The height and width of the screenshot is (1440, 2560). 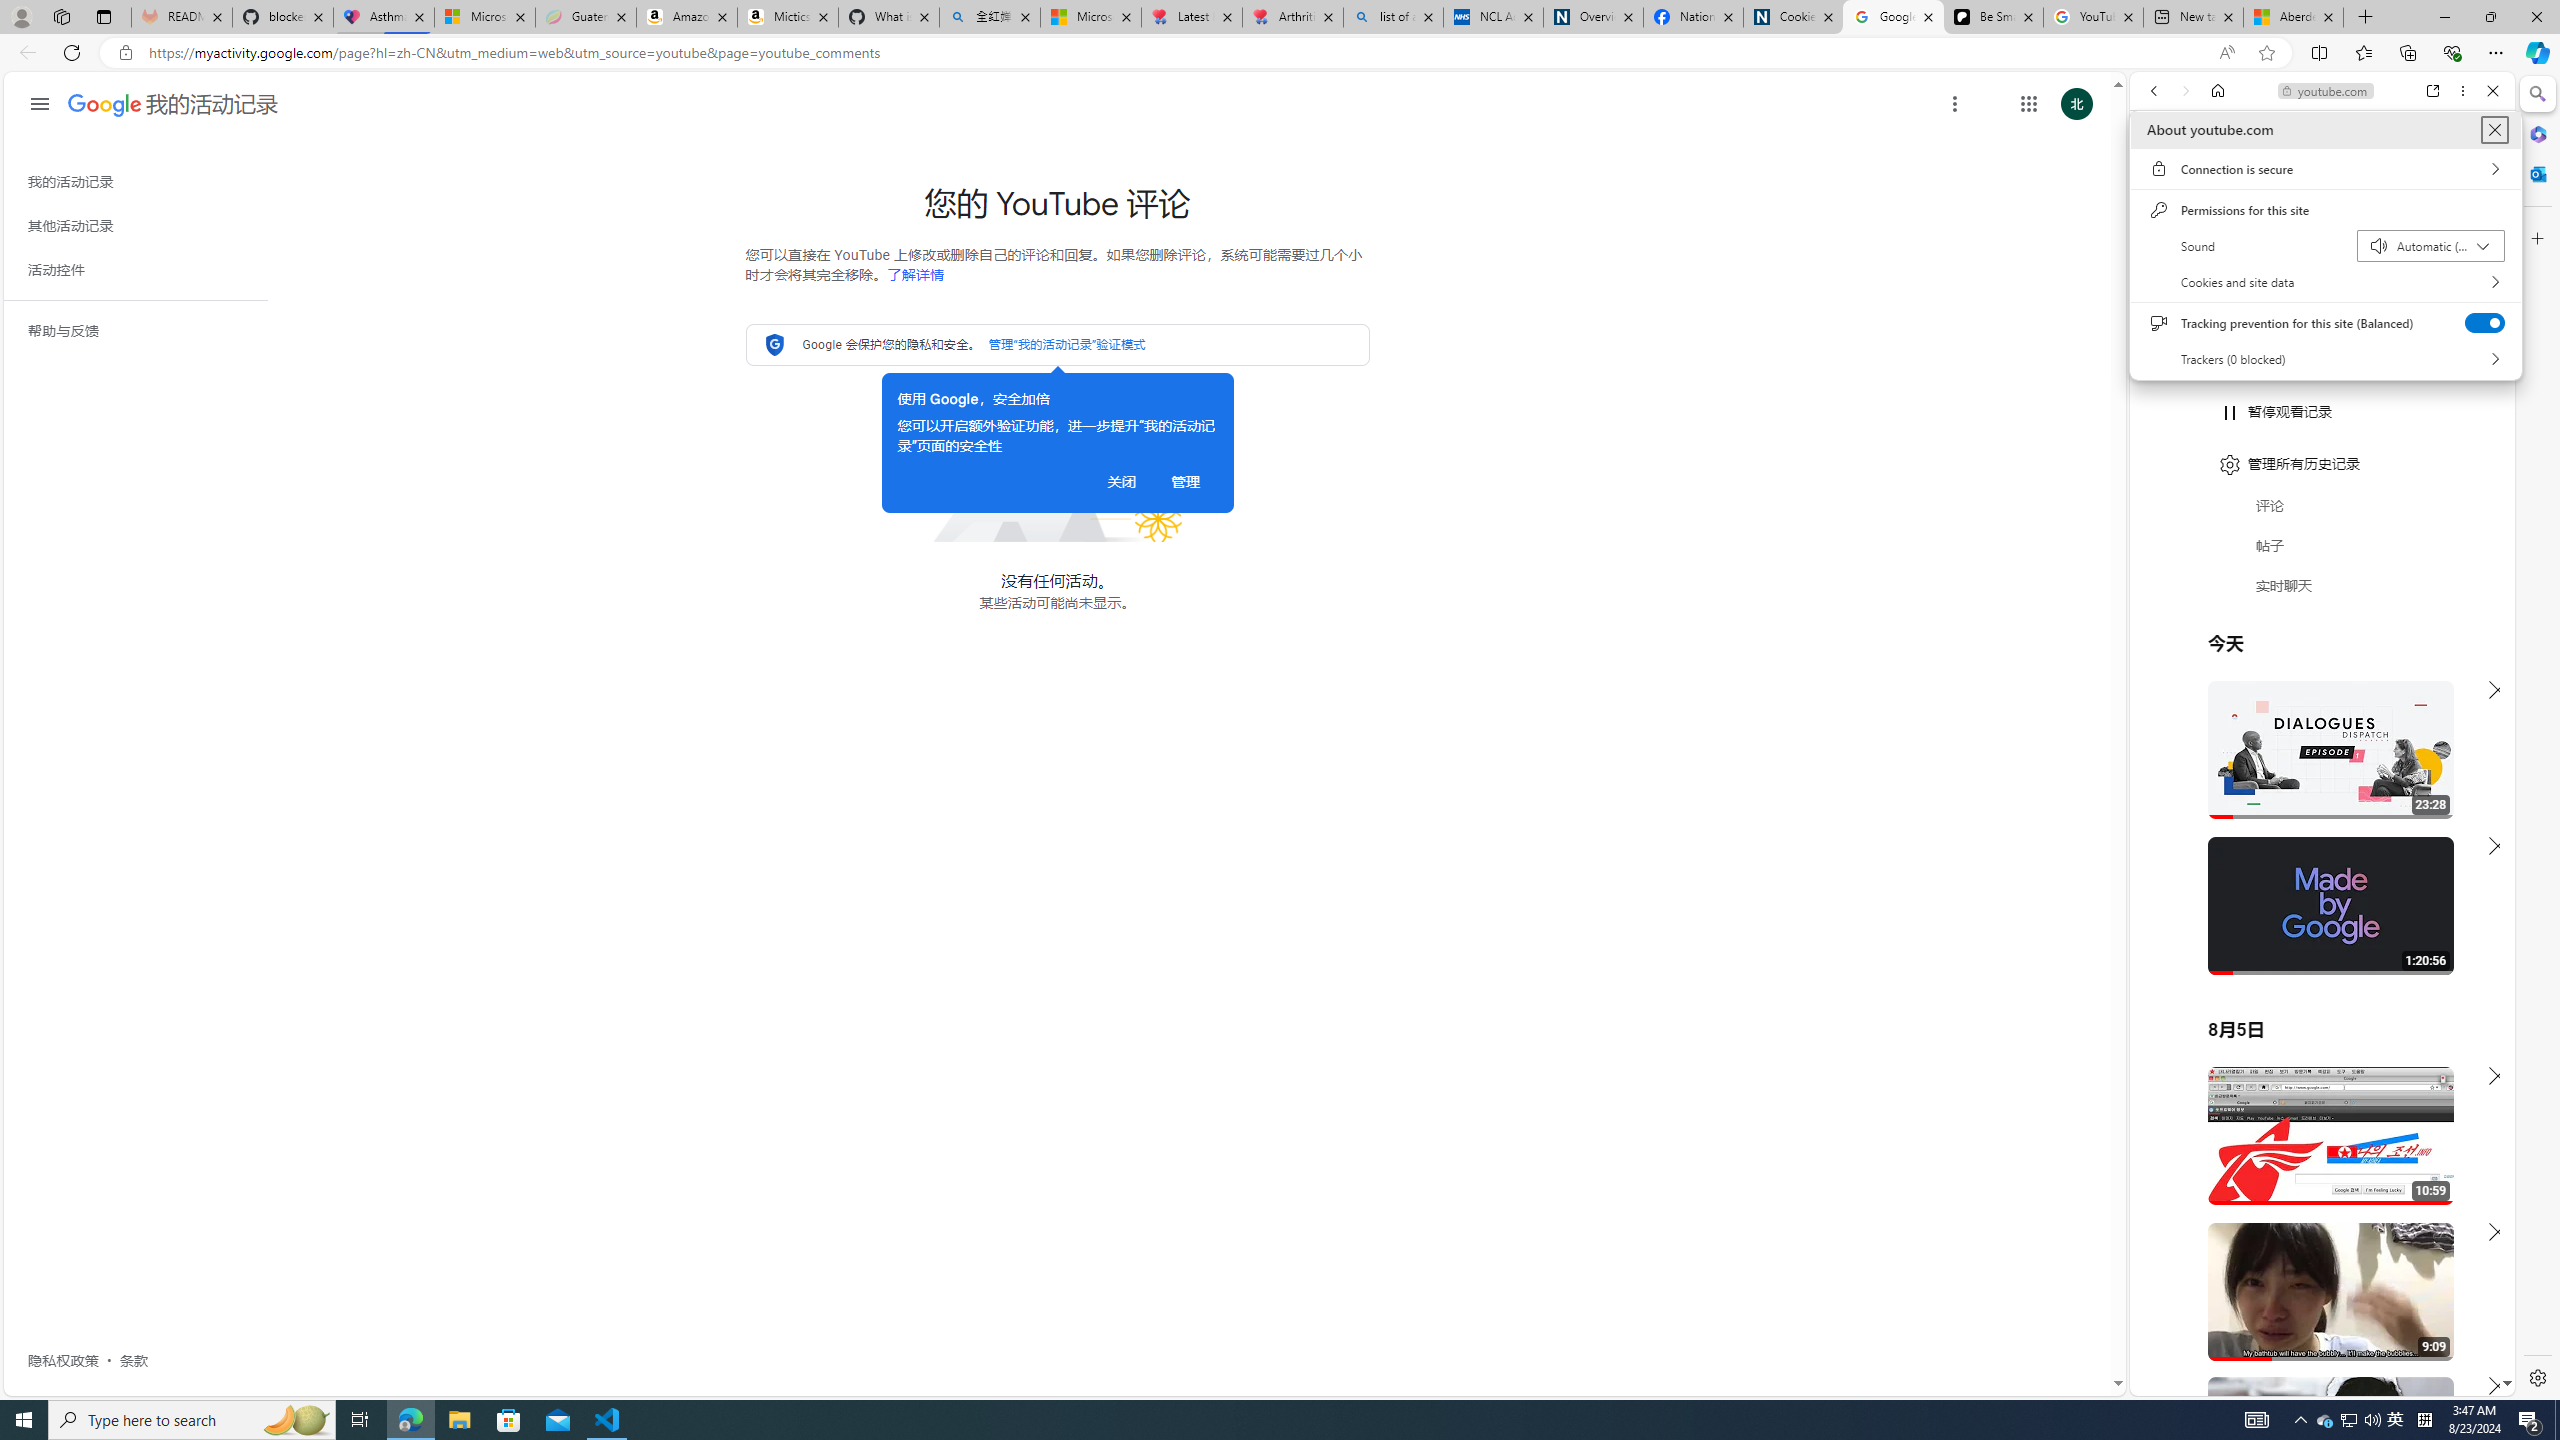 What do you see at coordinates (2293, 17) in the screenshot?
I see `Aberdeen, Hong Kong SAR hourly forecast | Microsoft Weather` at bounding box center [2293, 17].